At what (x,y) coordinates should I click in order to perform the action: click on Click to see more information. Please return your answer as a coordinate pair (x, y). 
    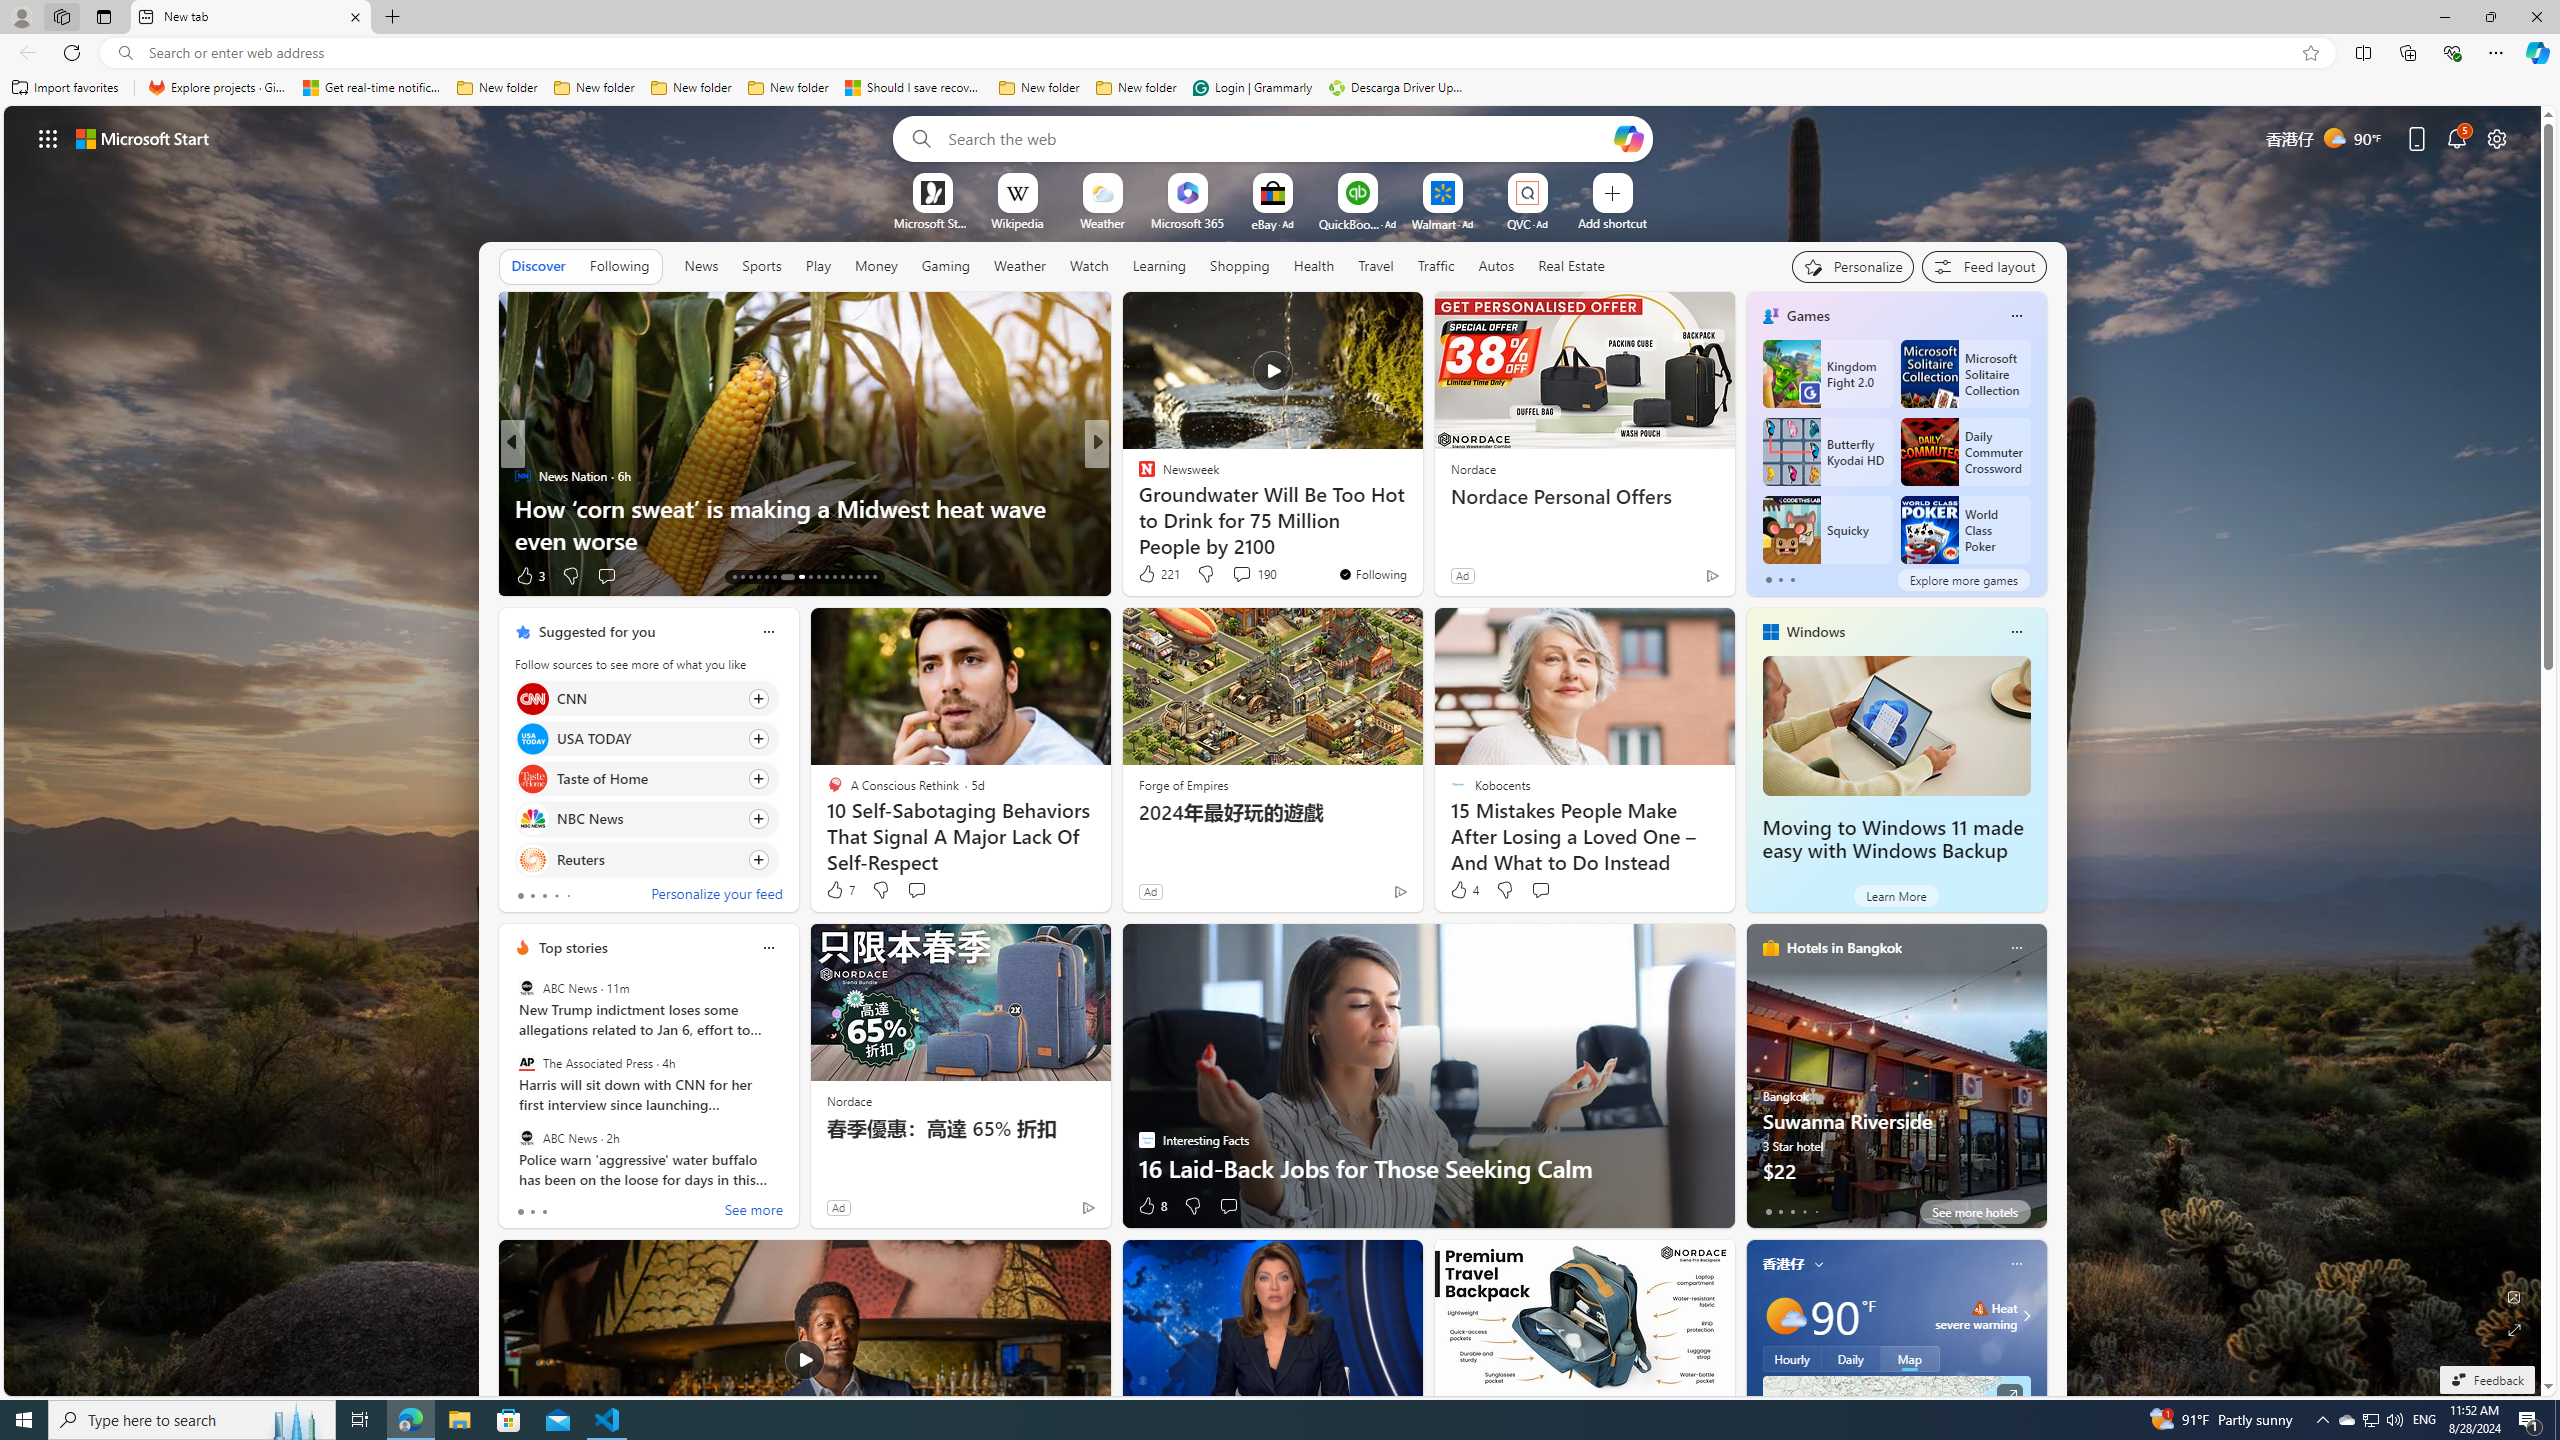
    Looking at the image, I should click on (2009, 1396).